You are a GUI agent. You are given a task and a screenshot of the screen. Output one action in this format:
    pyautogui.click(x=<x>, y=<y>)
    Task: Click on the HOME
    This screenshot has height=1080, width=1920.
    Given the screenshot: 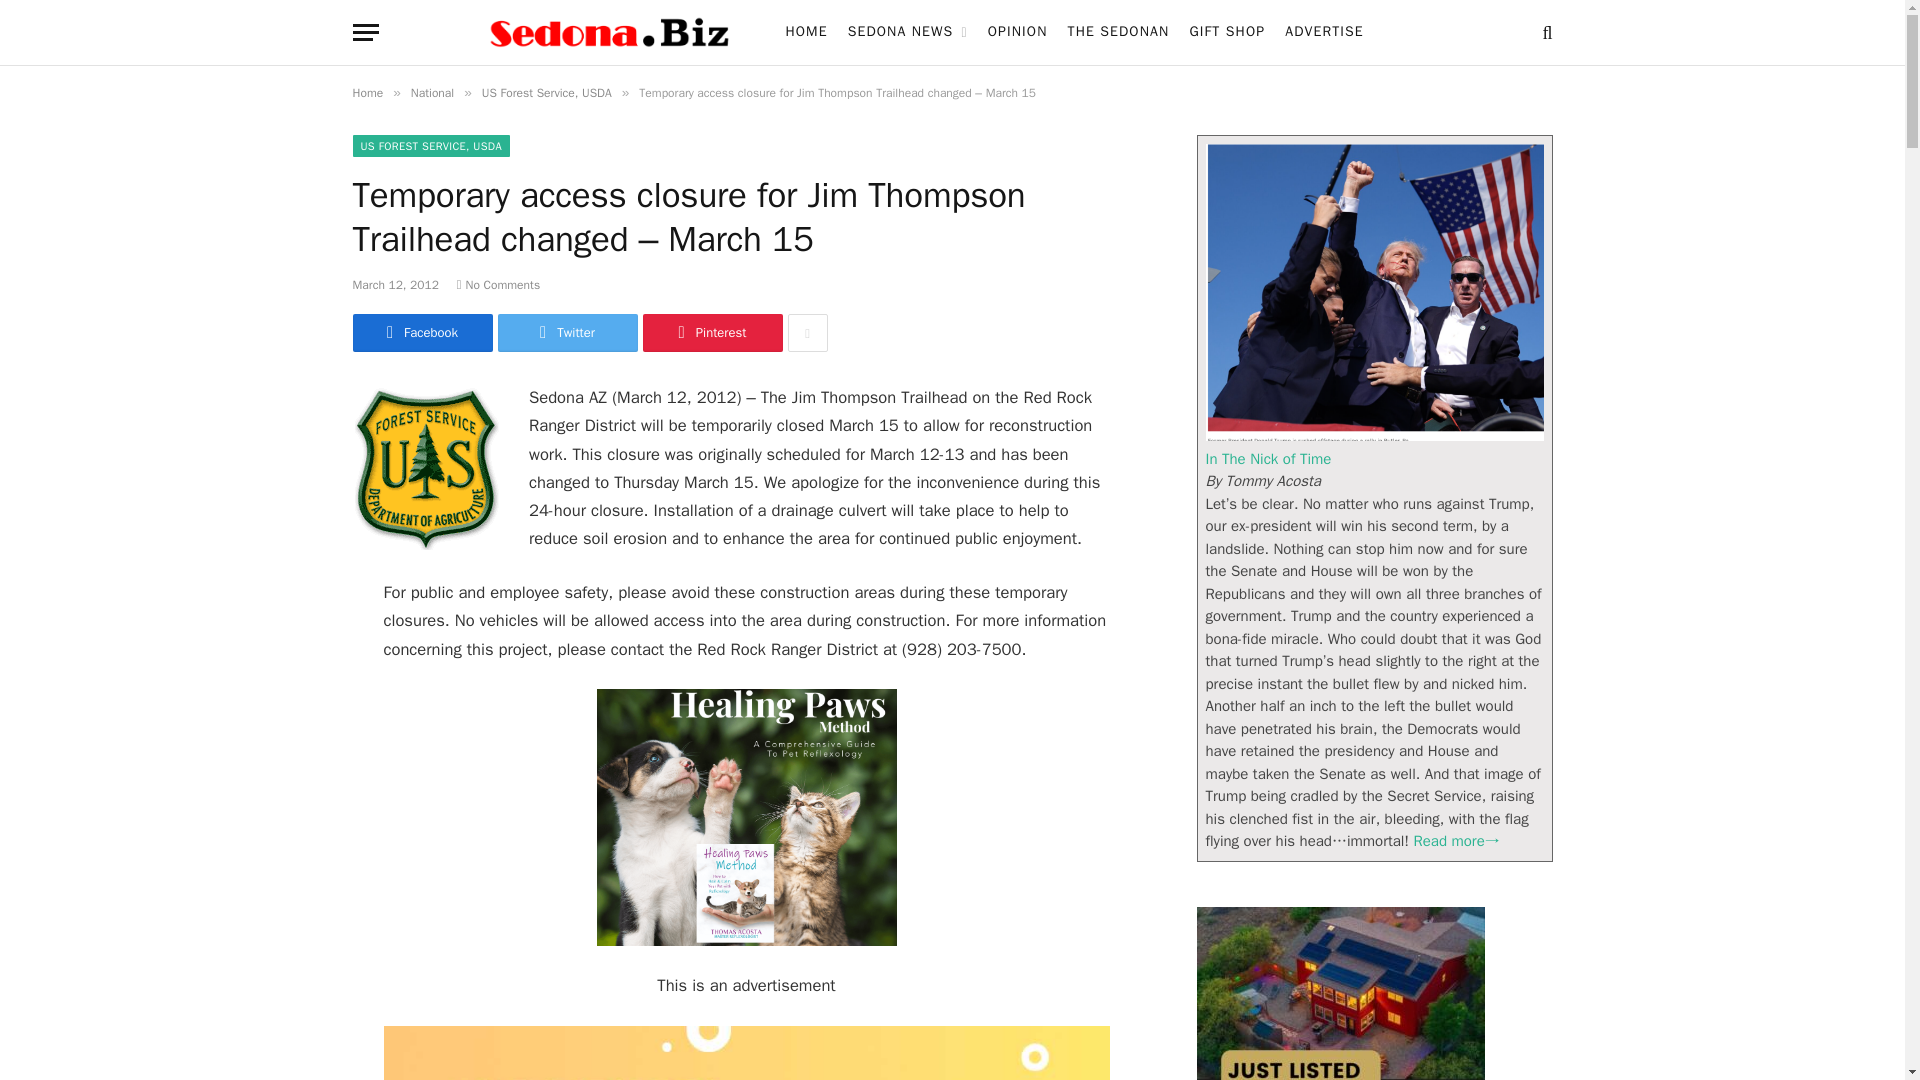 What is the action you would take?
    pyautogui.click(x=806, y=32)
    